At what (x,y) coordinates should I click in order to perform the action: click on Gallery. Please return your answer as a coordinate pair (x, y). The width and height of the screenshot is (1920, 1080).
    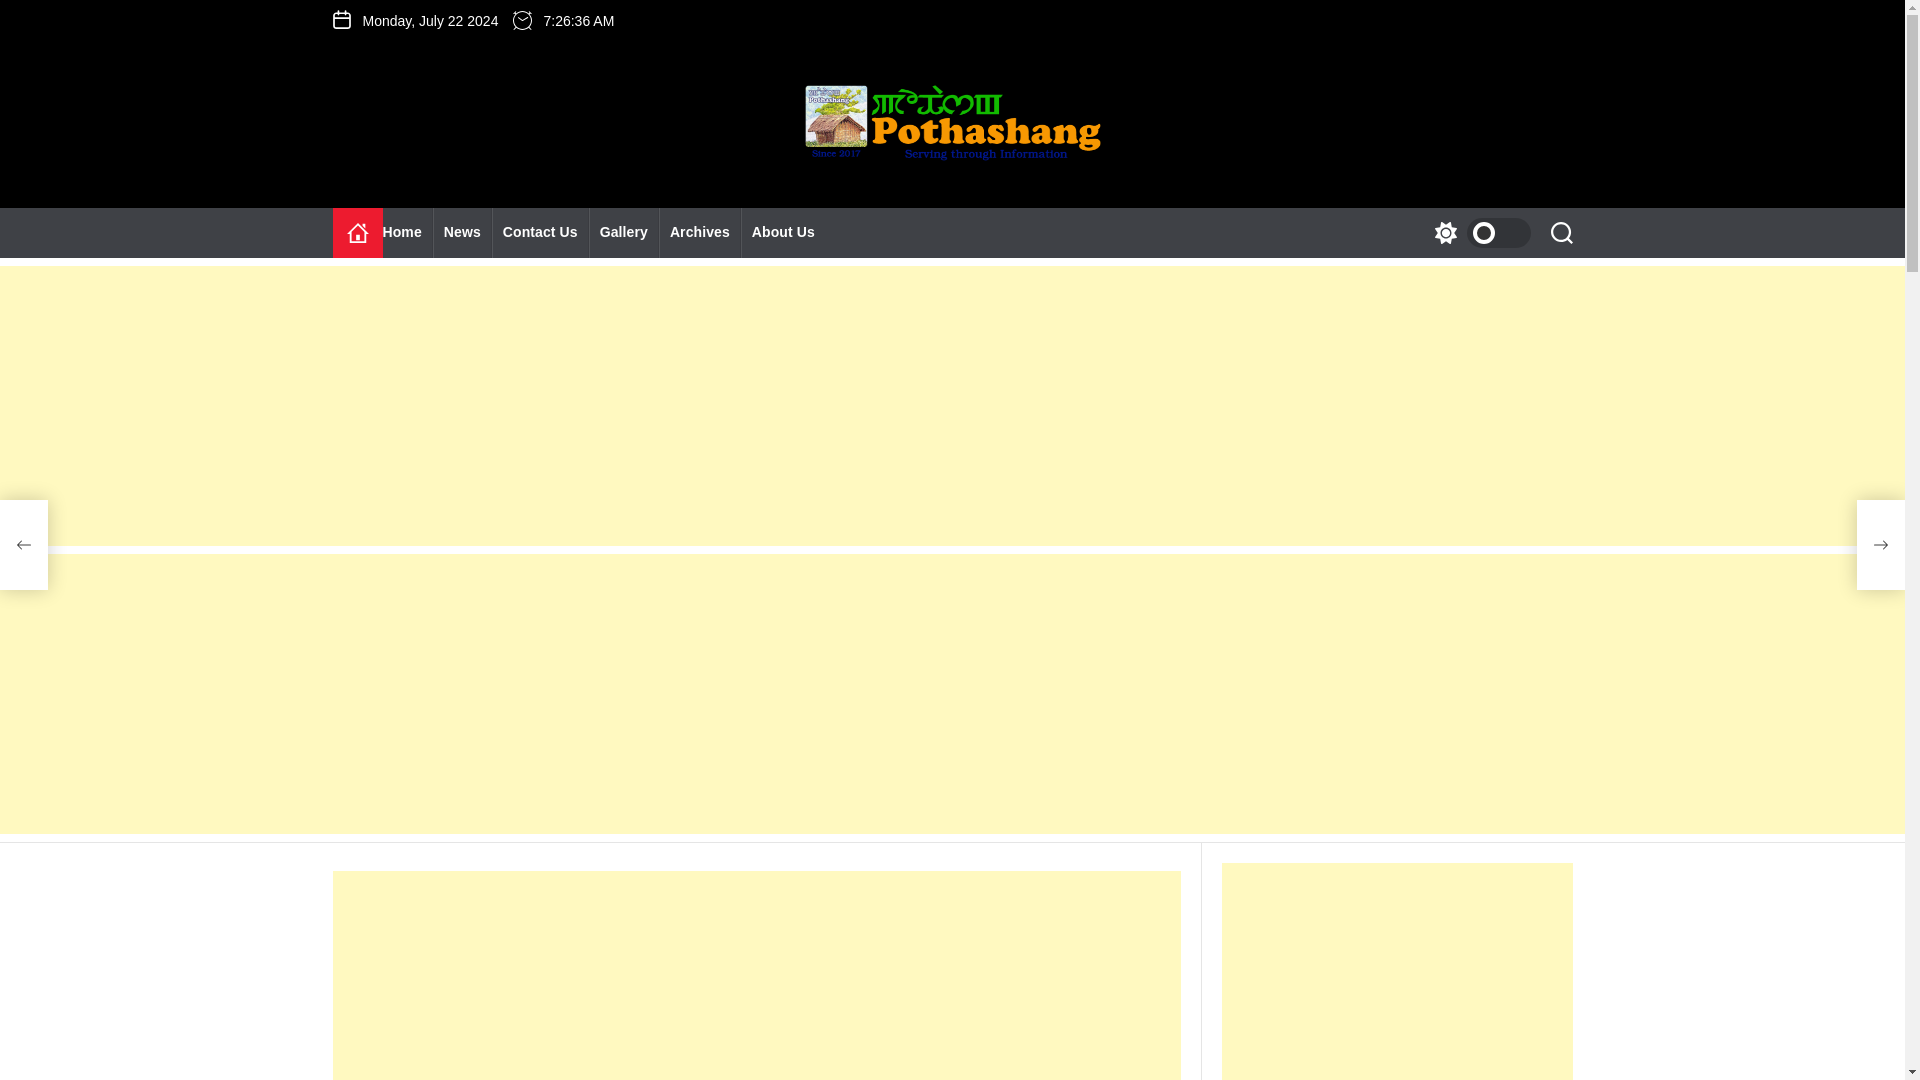
    Looking at the image, I should click on (624, 233).